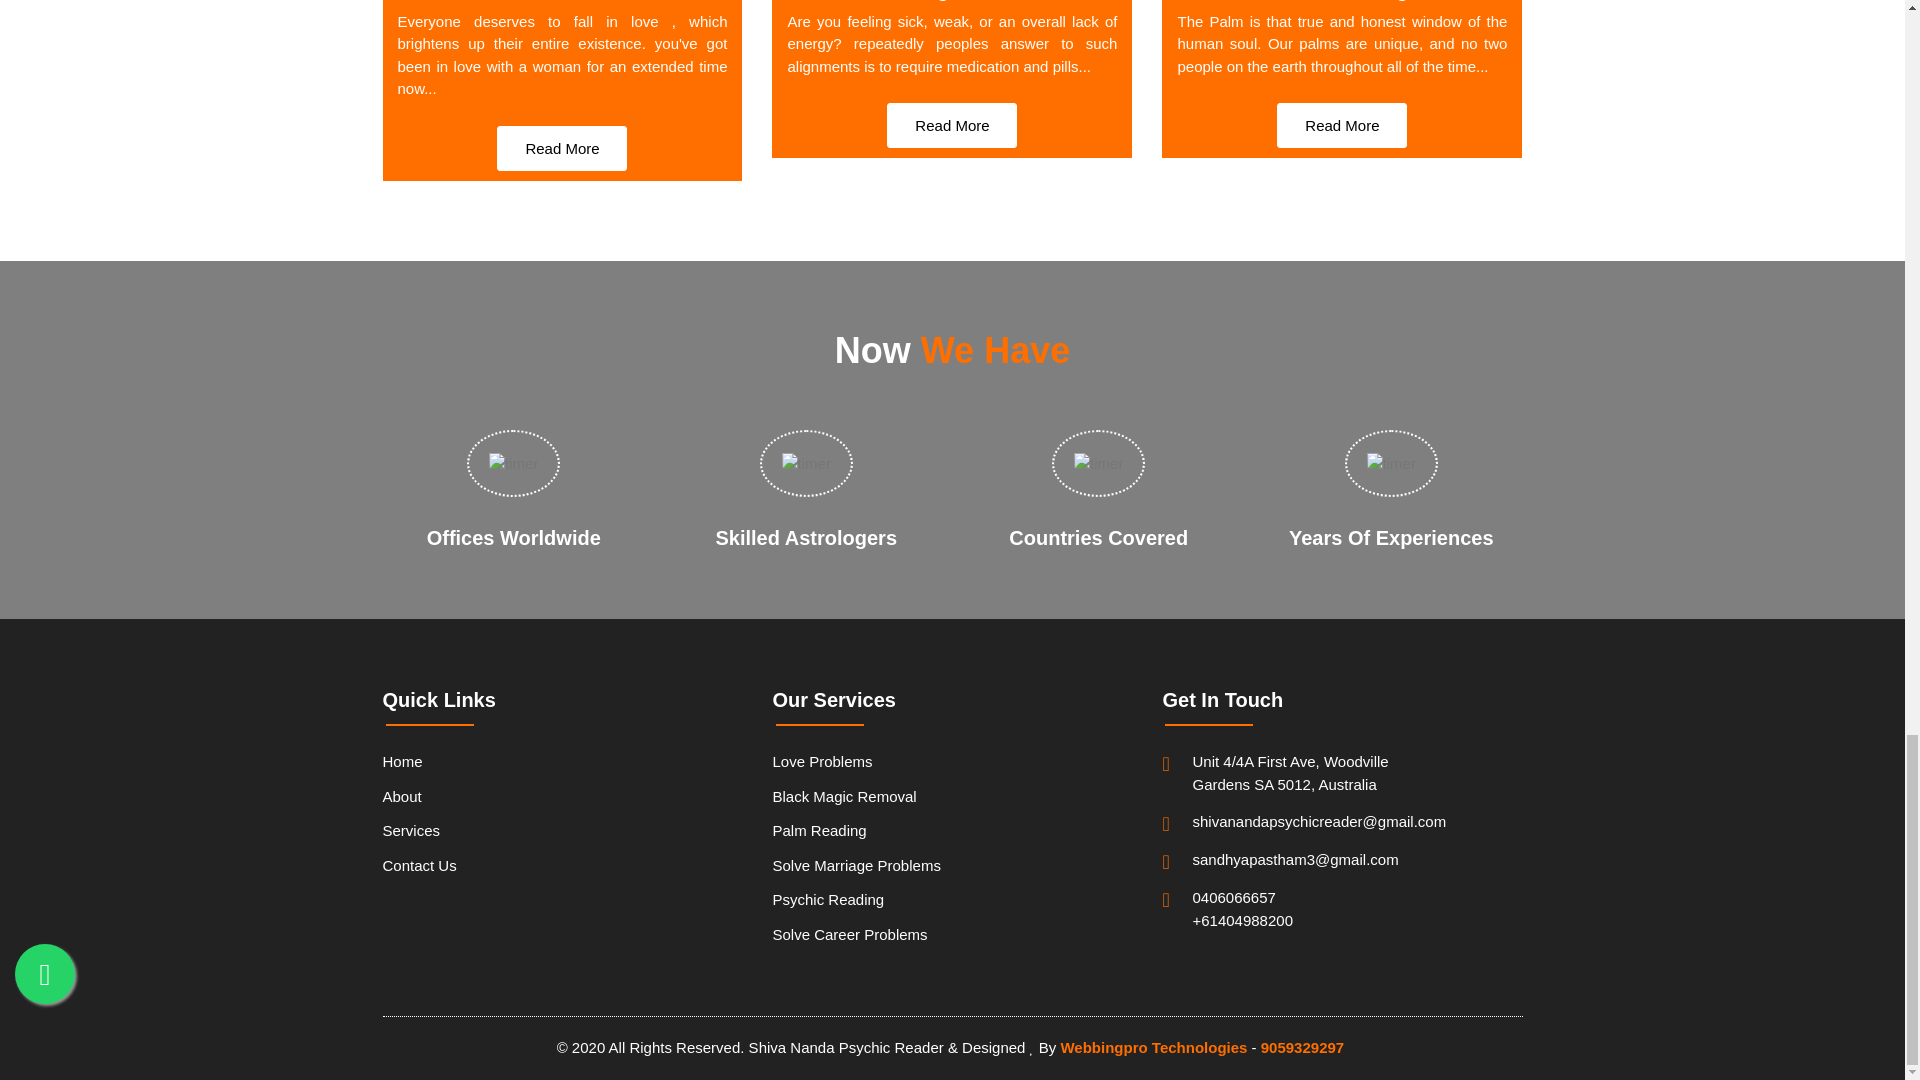 The image size is (1920, 1080). Describe the element at coordinates (562, 765) in the screenshot. I see `Home` at that location.